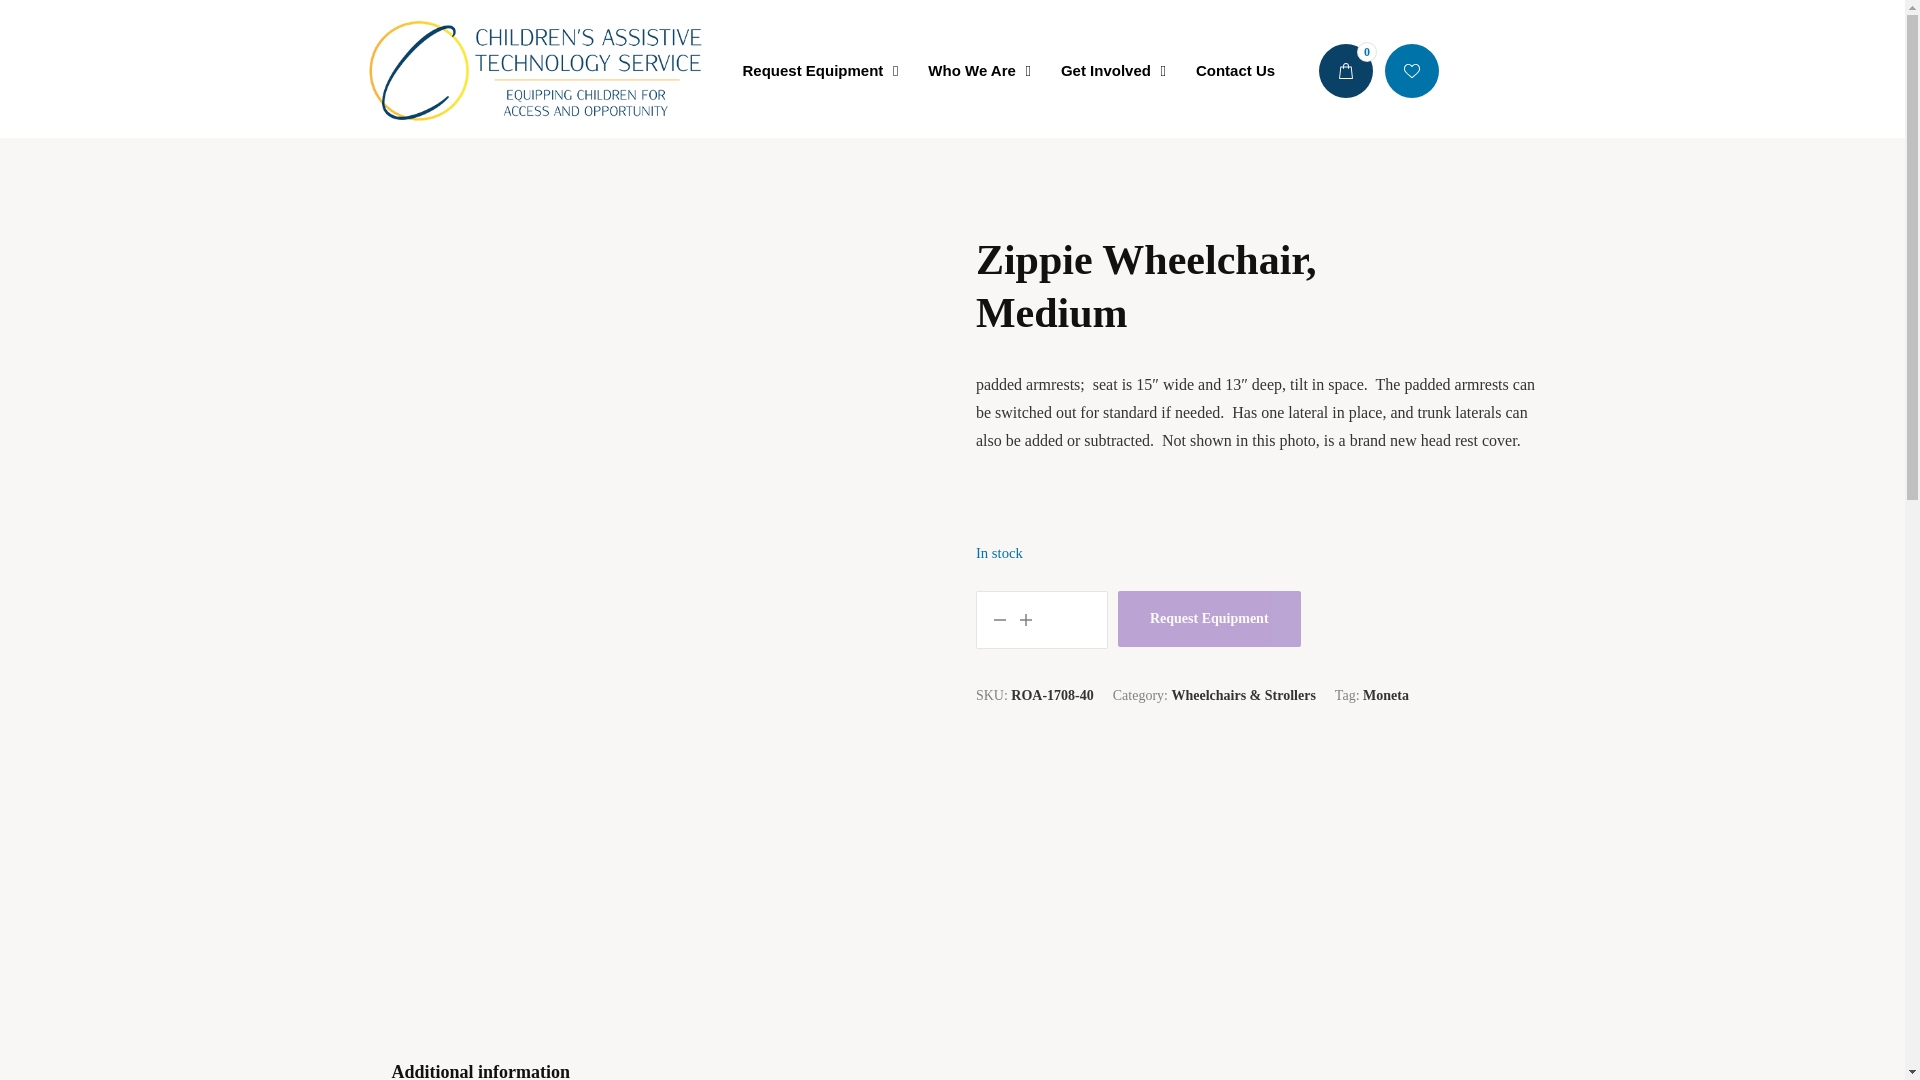  Describe the element at coordinates (1209, 618) in the screenshot. I see `Request Equipment` at that location.